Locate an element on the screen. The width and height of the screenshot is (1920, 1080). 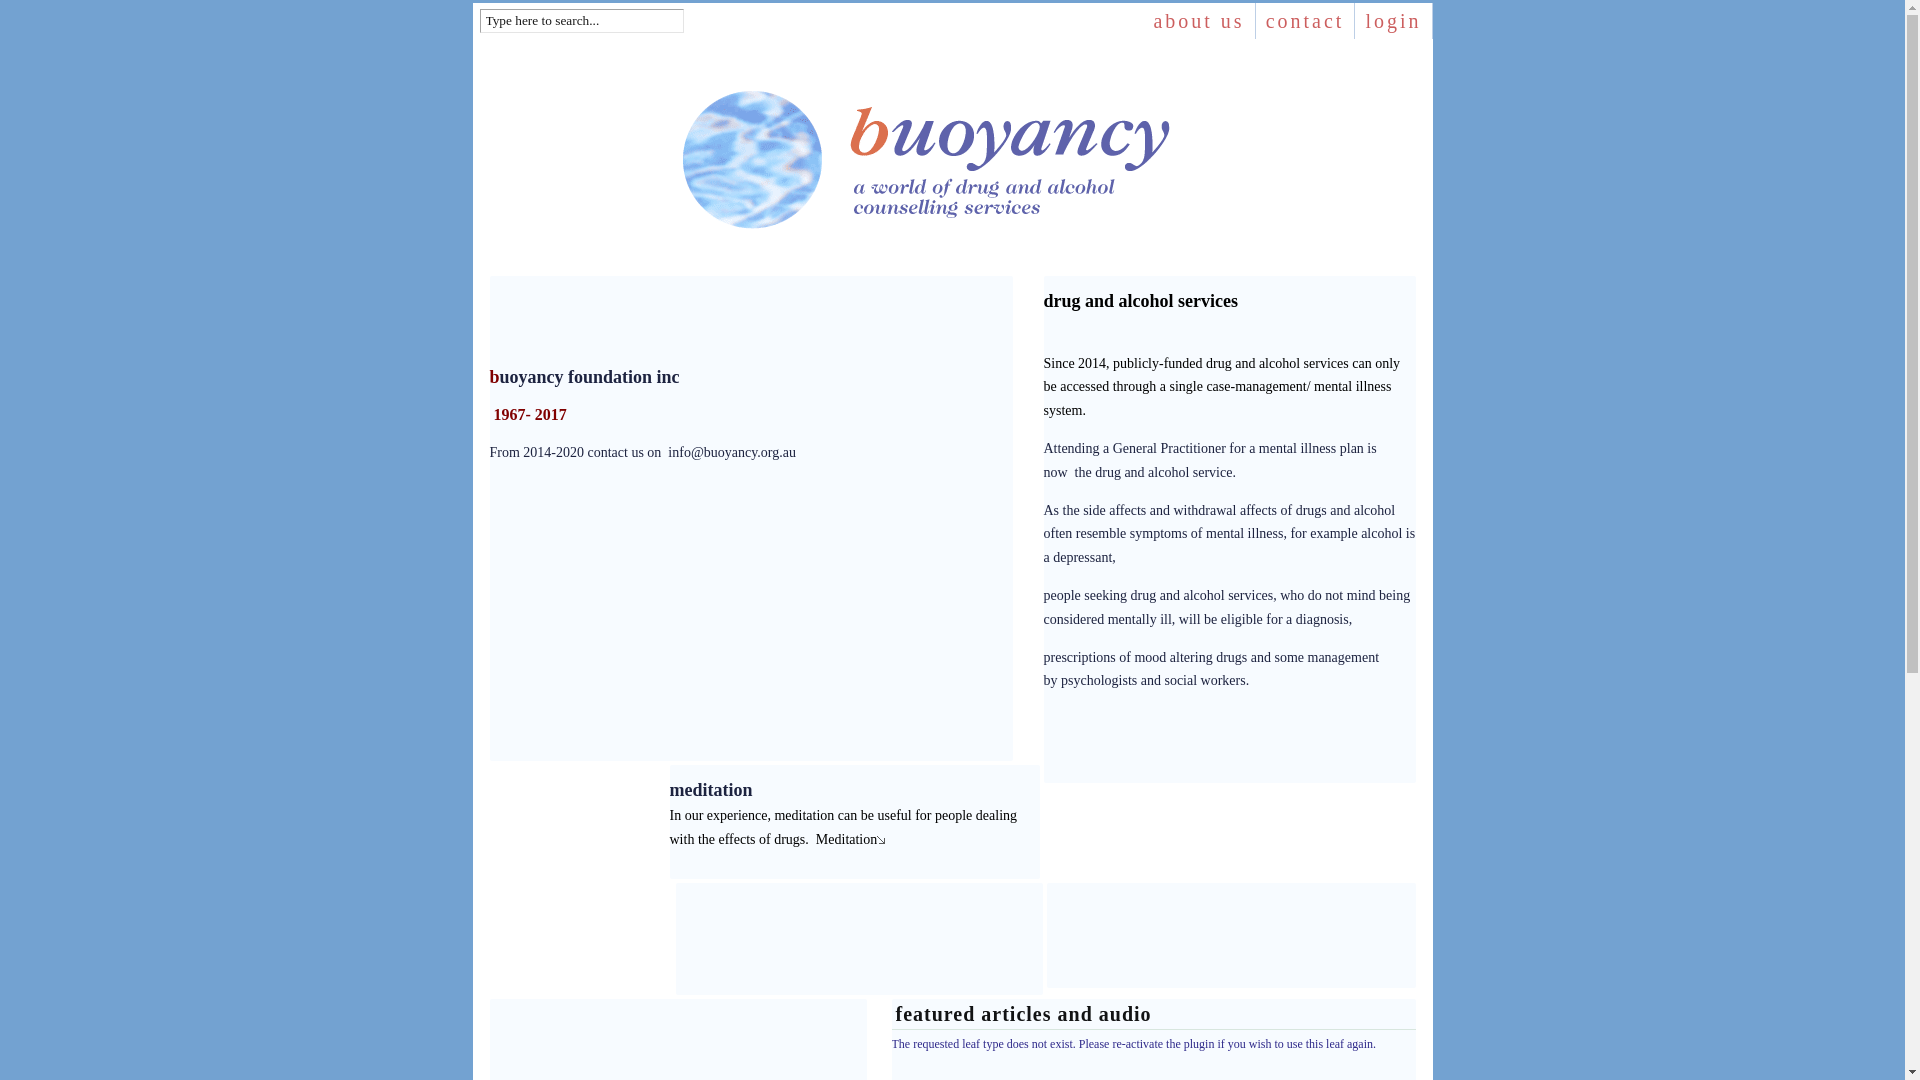
Buoyancy Foundation Inc is located at coordinates (952, 169).